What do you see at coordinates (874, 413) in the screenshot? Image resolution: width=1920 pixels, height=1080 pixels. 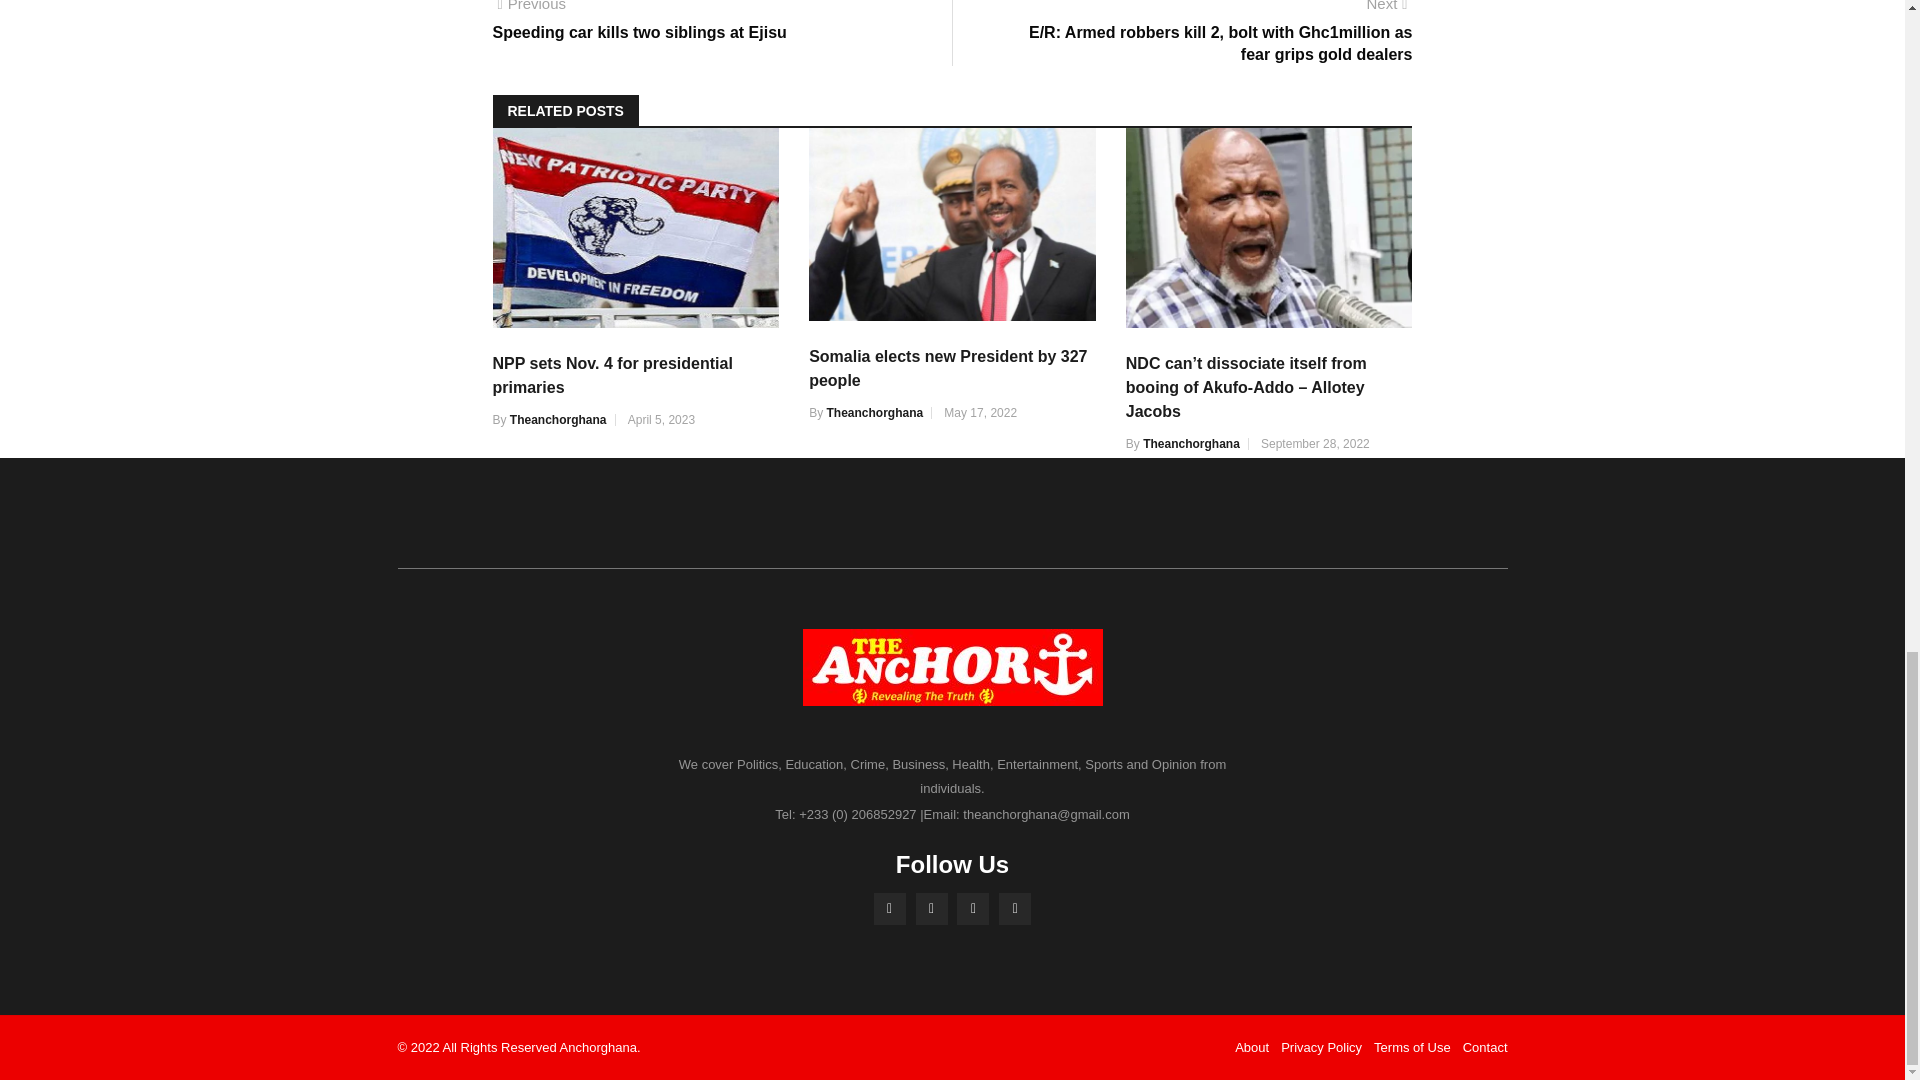 I see `Theanchorghana` at bounding box center [874, 413].